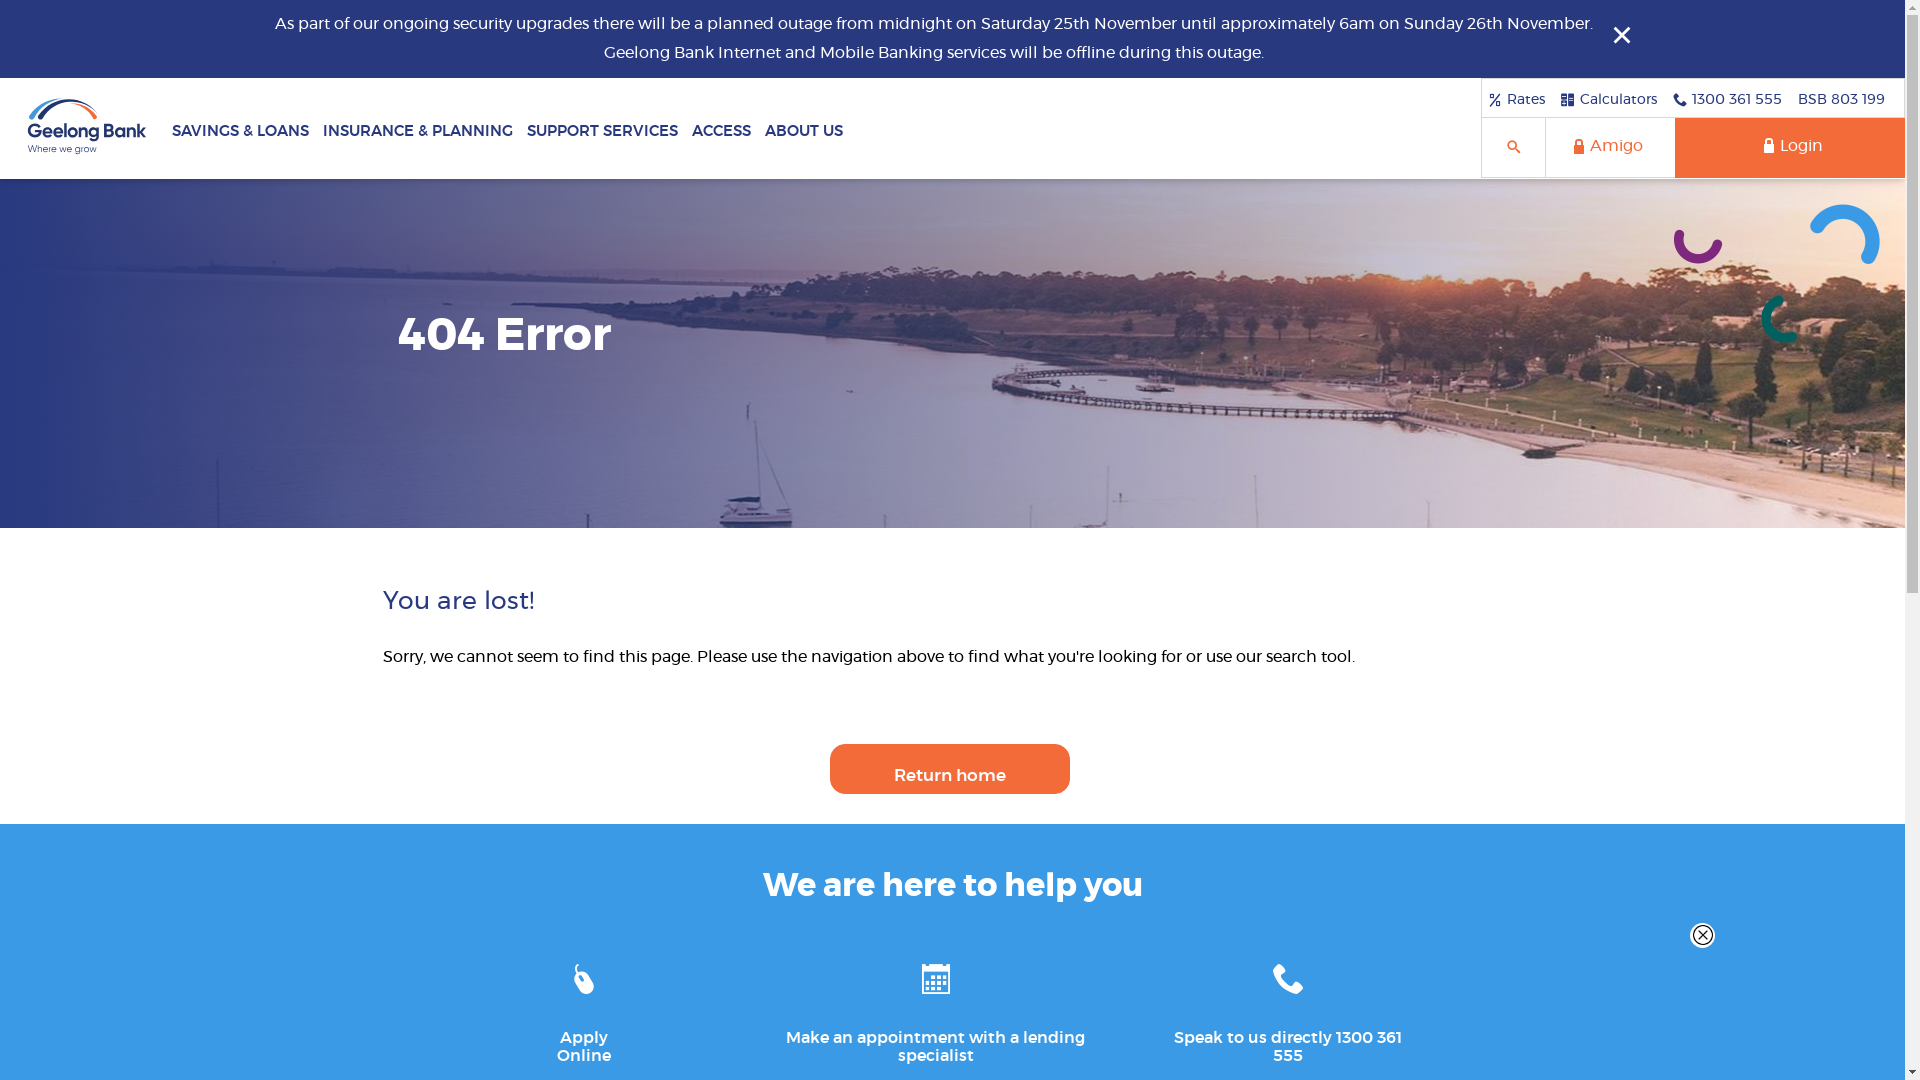  Describe the element at coordinates (1790, 148) in the screenshot. I see `Login` at that location.